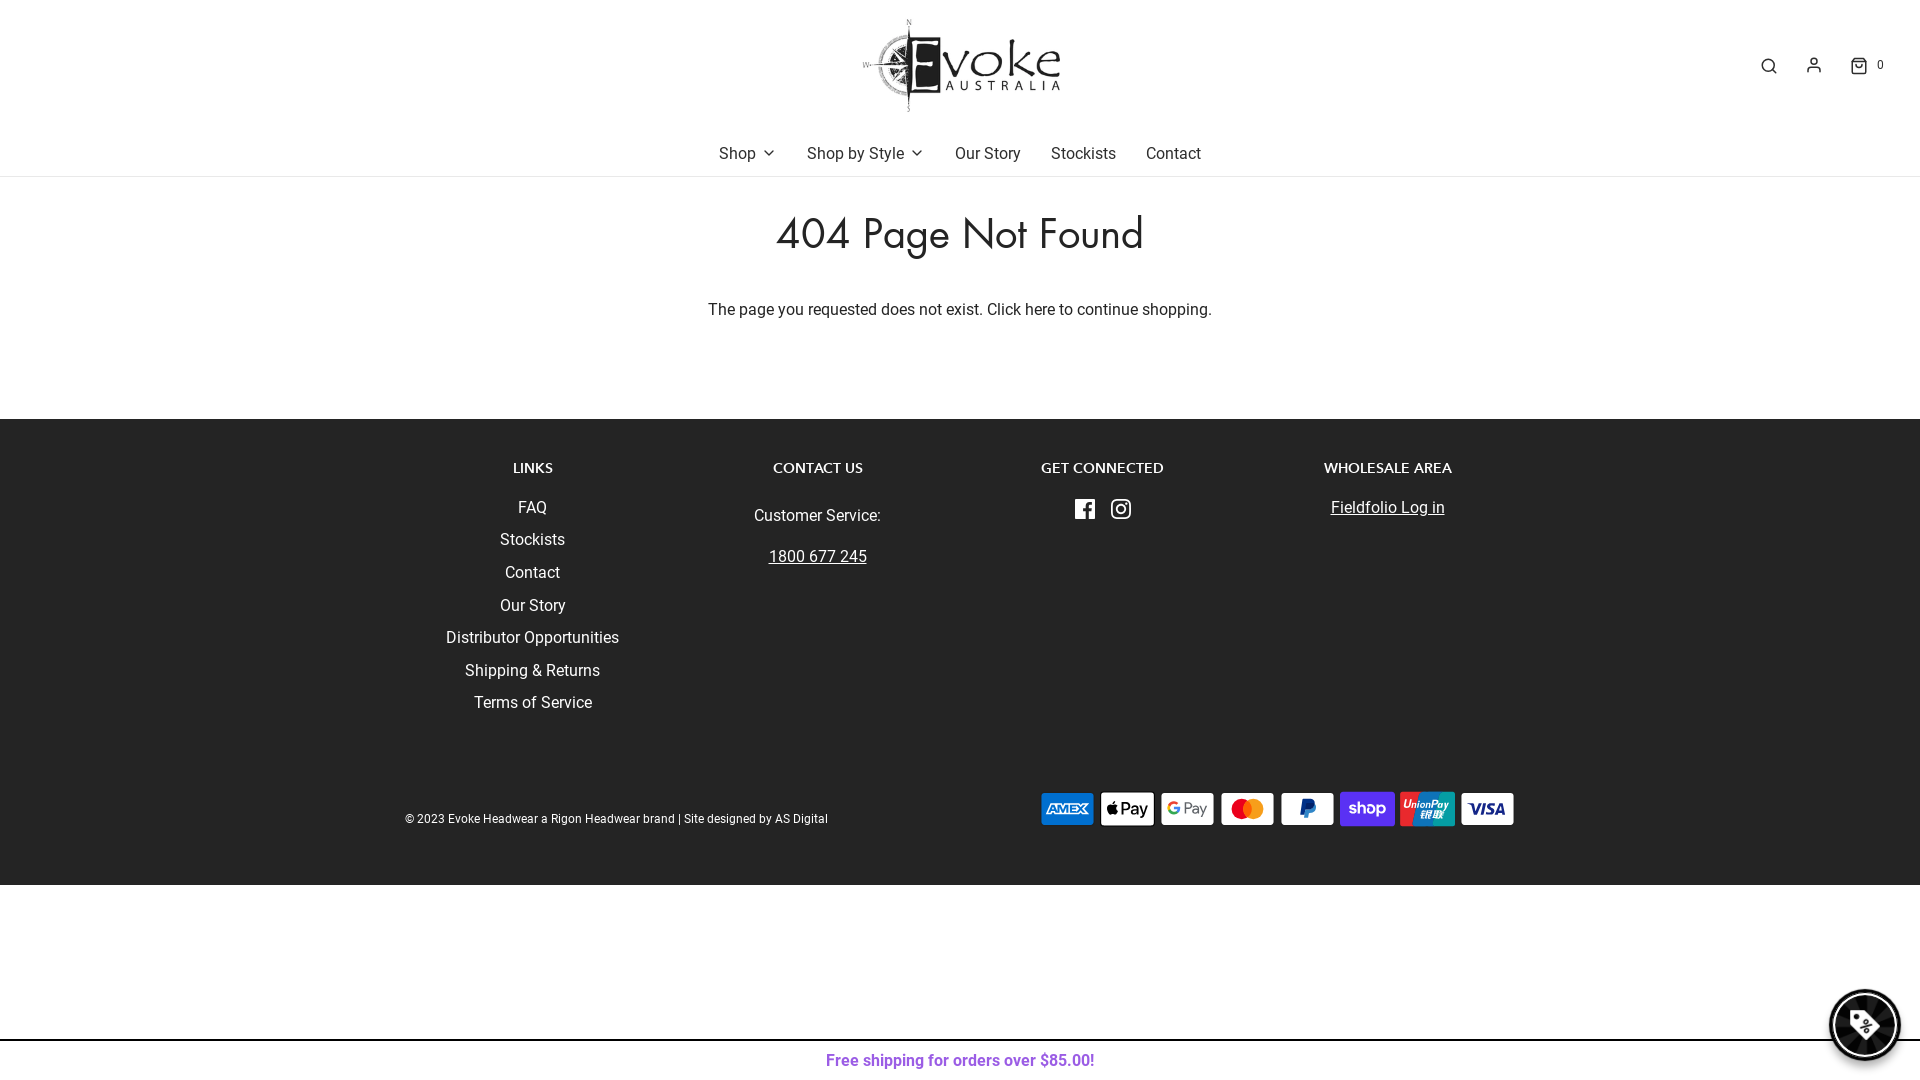  What do you see at coordinates (1120, 508) in the screenshot?
I see `Instagram icon` at bounding box center [1120, 508].